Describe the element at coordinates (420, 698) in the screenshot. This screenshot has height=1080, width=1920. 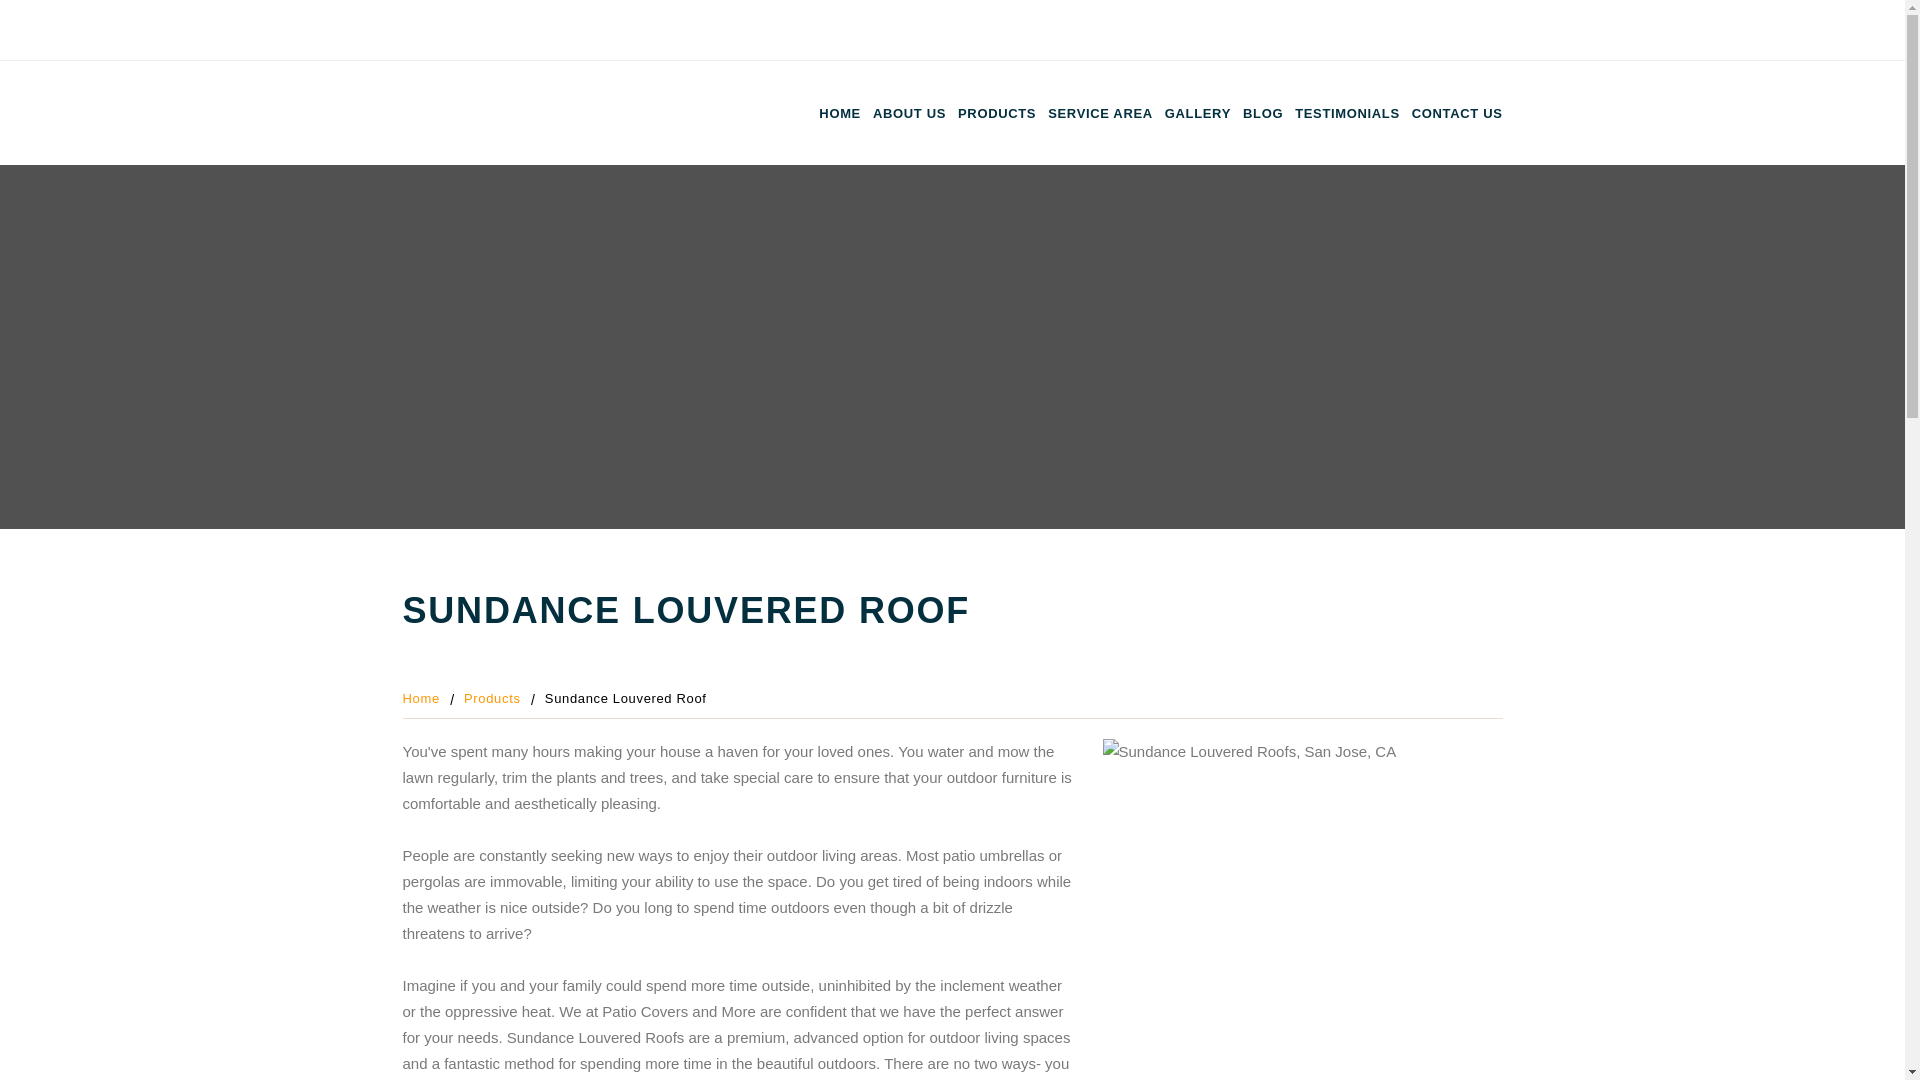
I see `Home` at that location.